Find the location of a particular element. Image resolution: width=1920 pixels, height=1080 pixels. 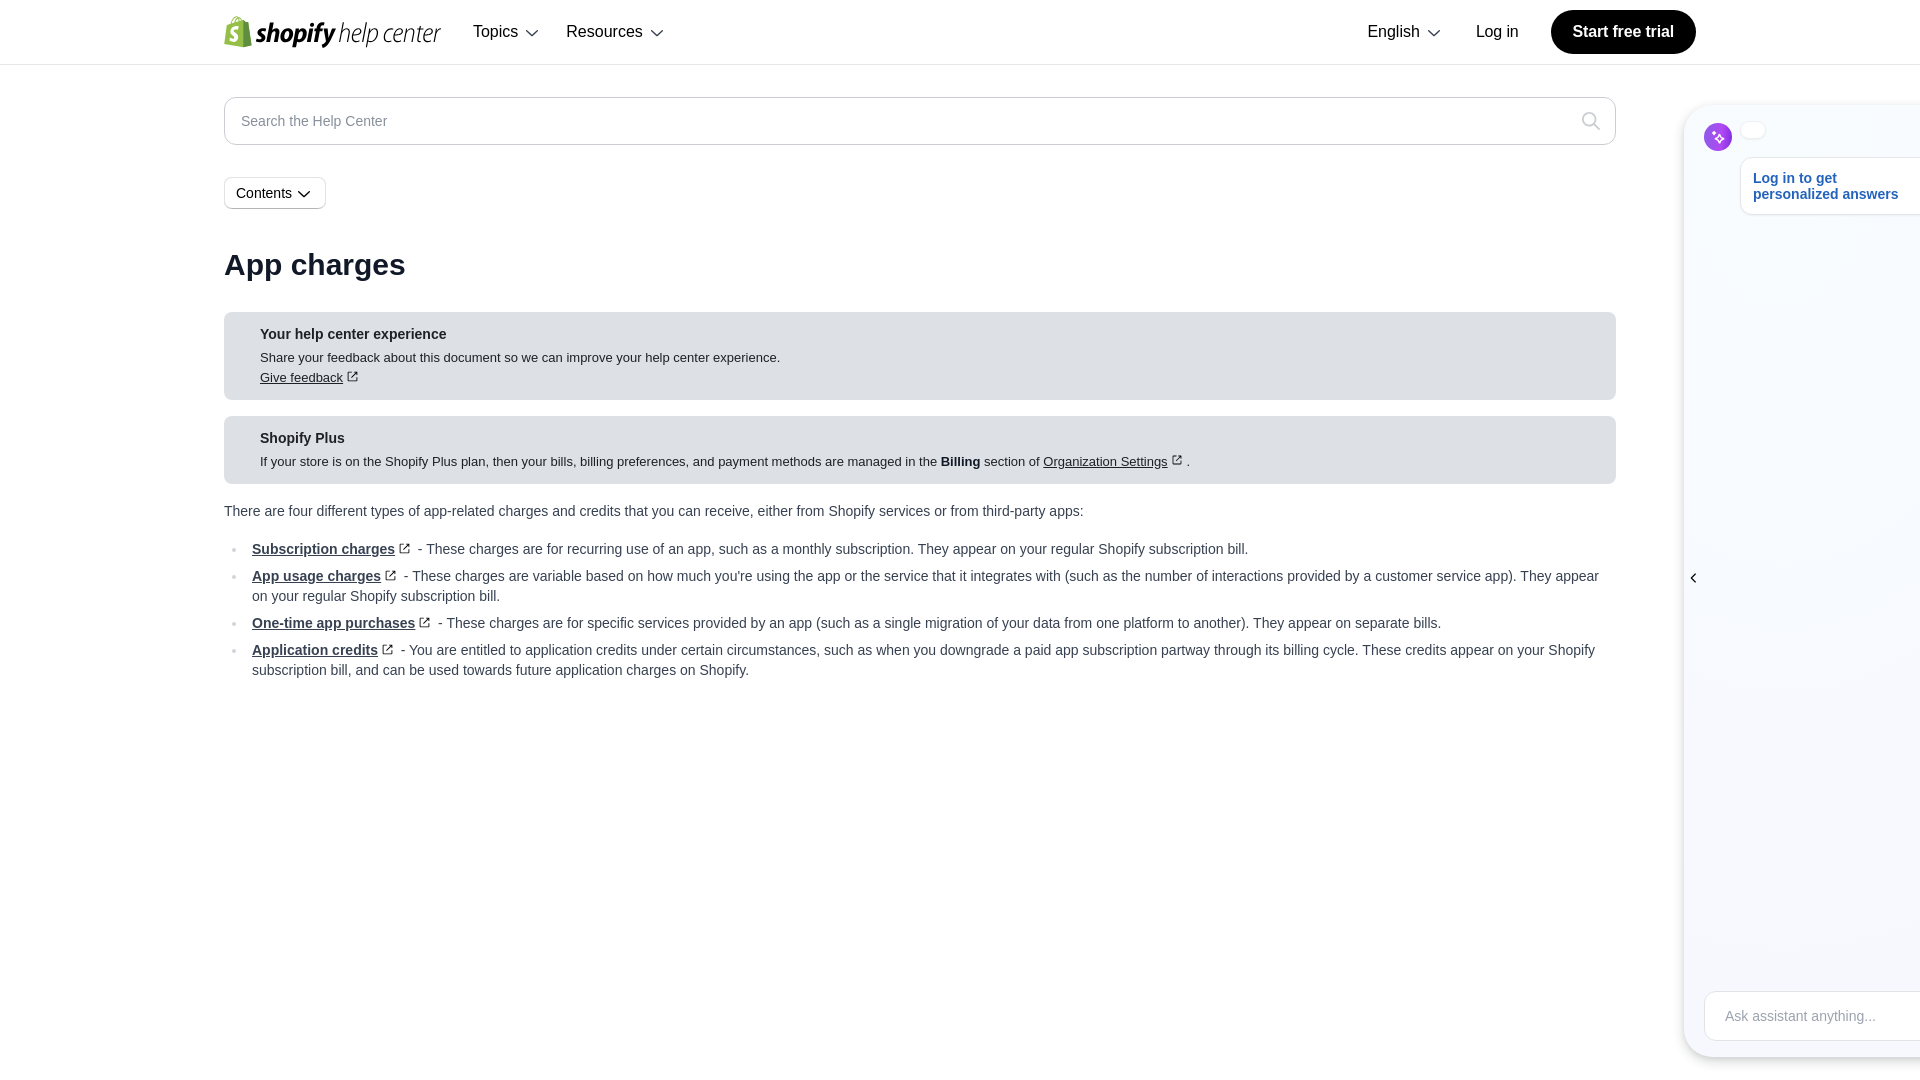

Resources is located at coordinates (616, 32).